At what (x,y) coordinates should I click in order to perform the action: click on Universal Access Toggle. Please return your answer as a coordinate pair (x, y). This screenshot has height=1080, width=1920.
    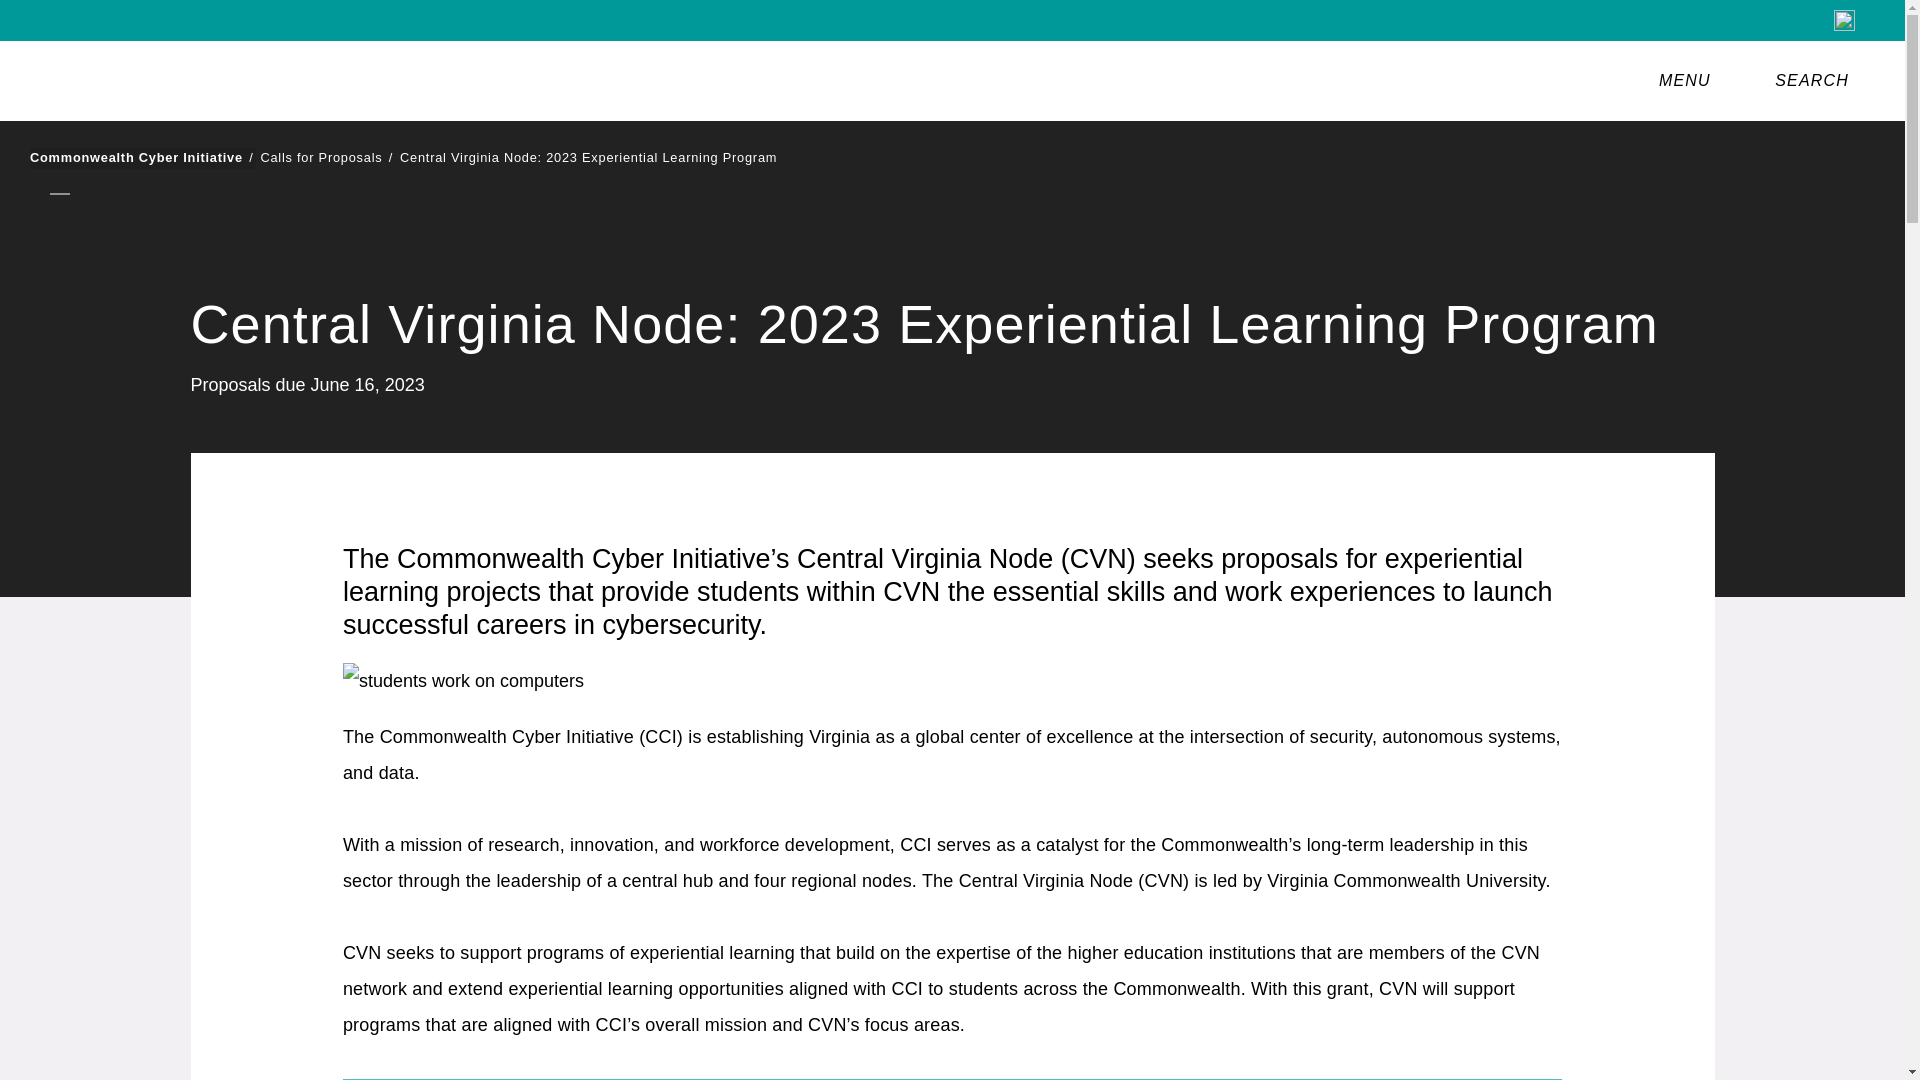
    Looking at the image, I should click on (1844, 20).